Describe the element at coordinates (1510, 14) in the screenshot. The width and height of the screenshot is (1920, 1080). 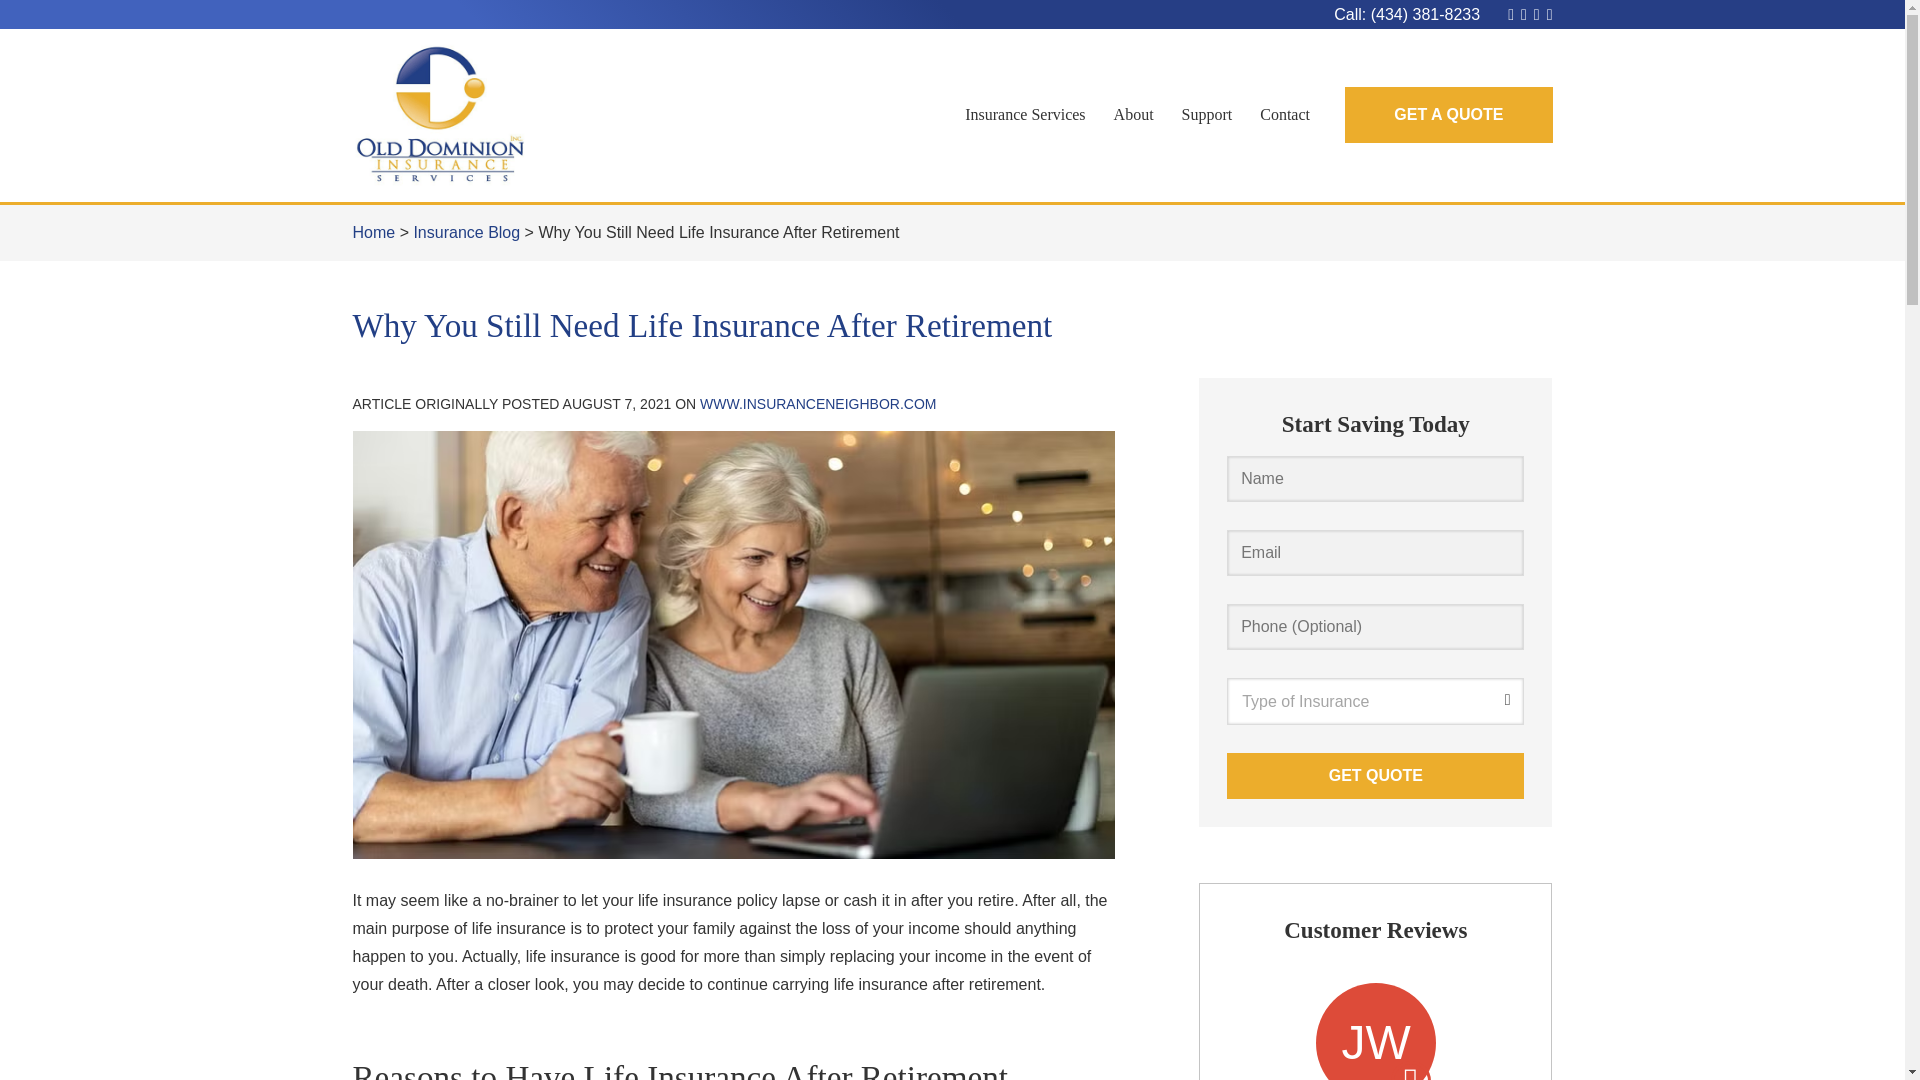
I see `Google Maps` at that location.